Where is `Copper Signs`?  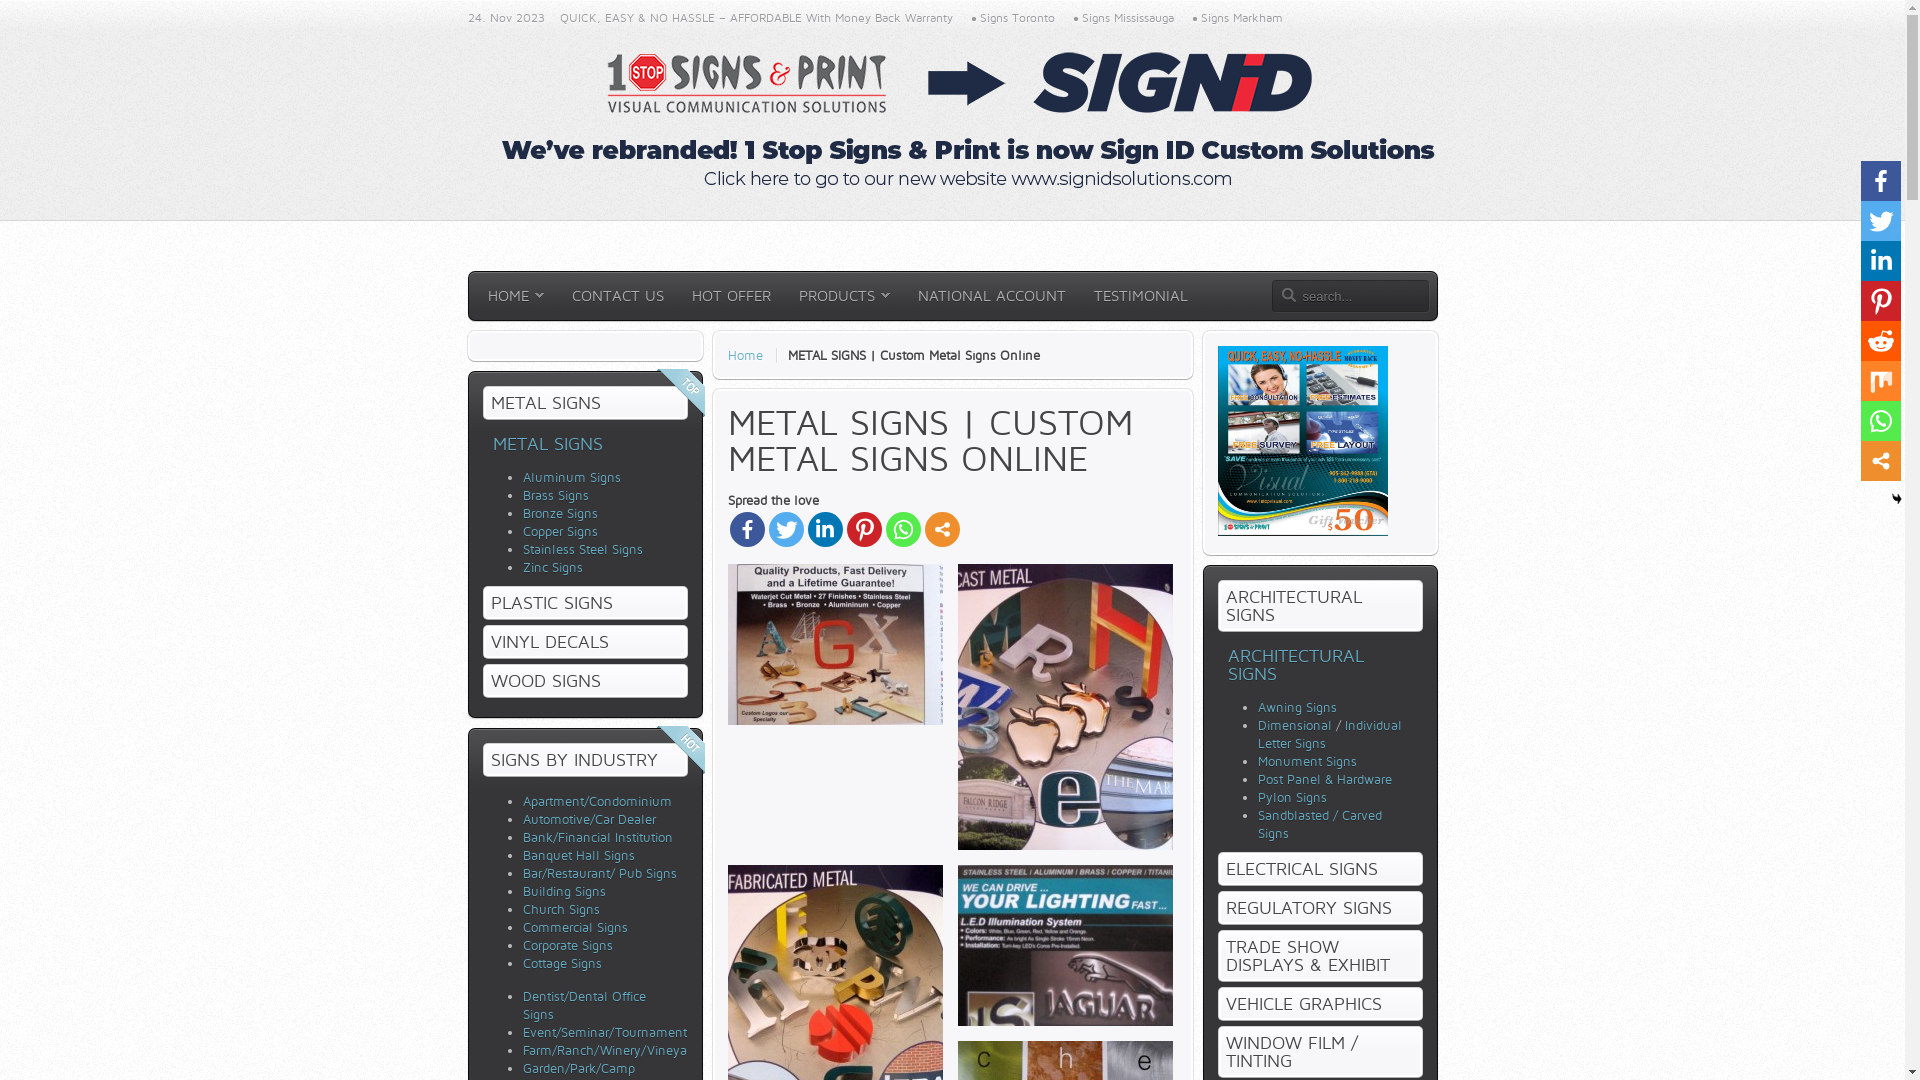
Copper Signs is located at coordinates (560, 531).